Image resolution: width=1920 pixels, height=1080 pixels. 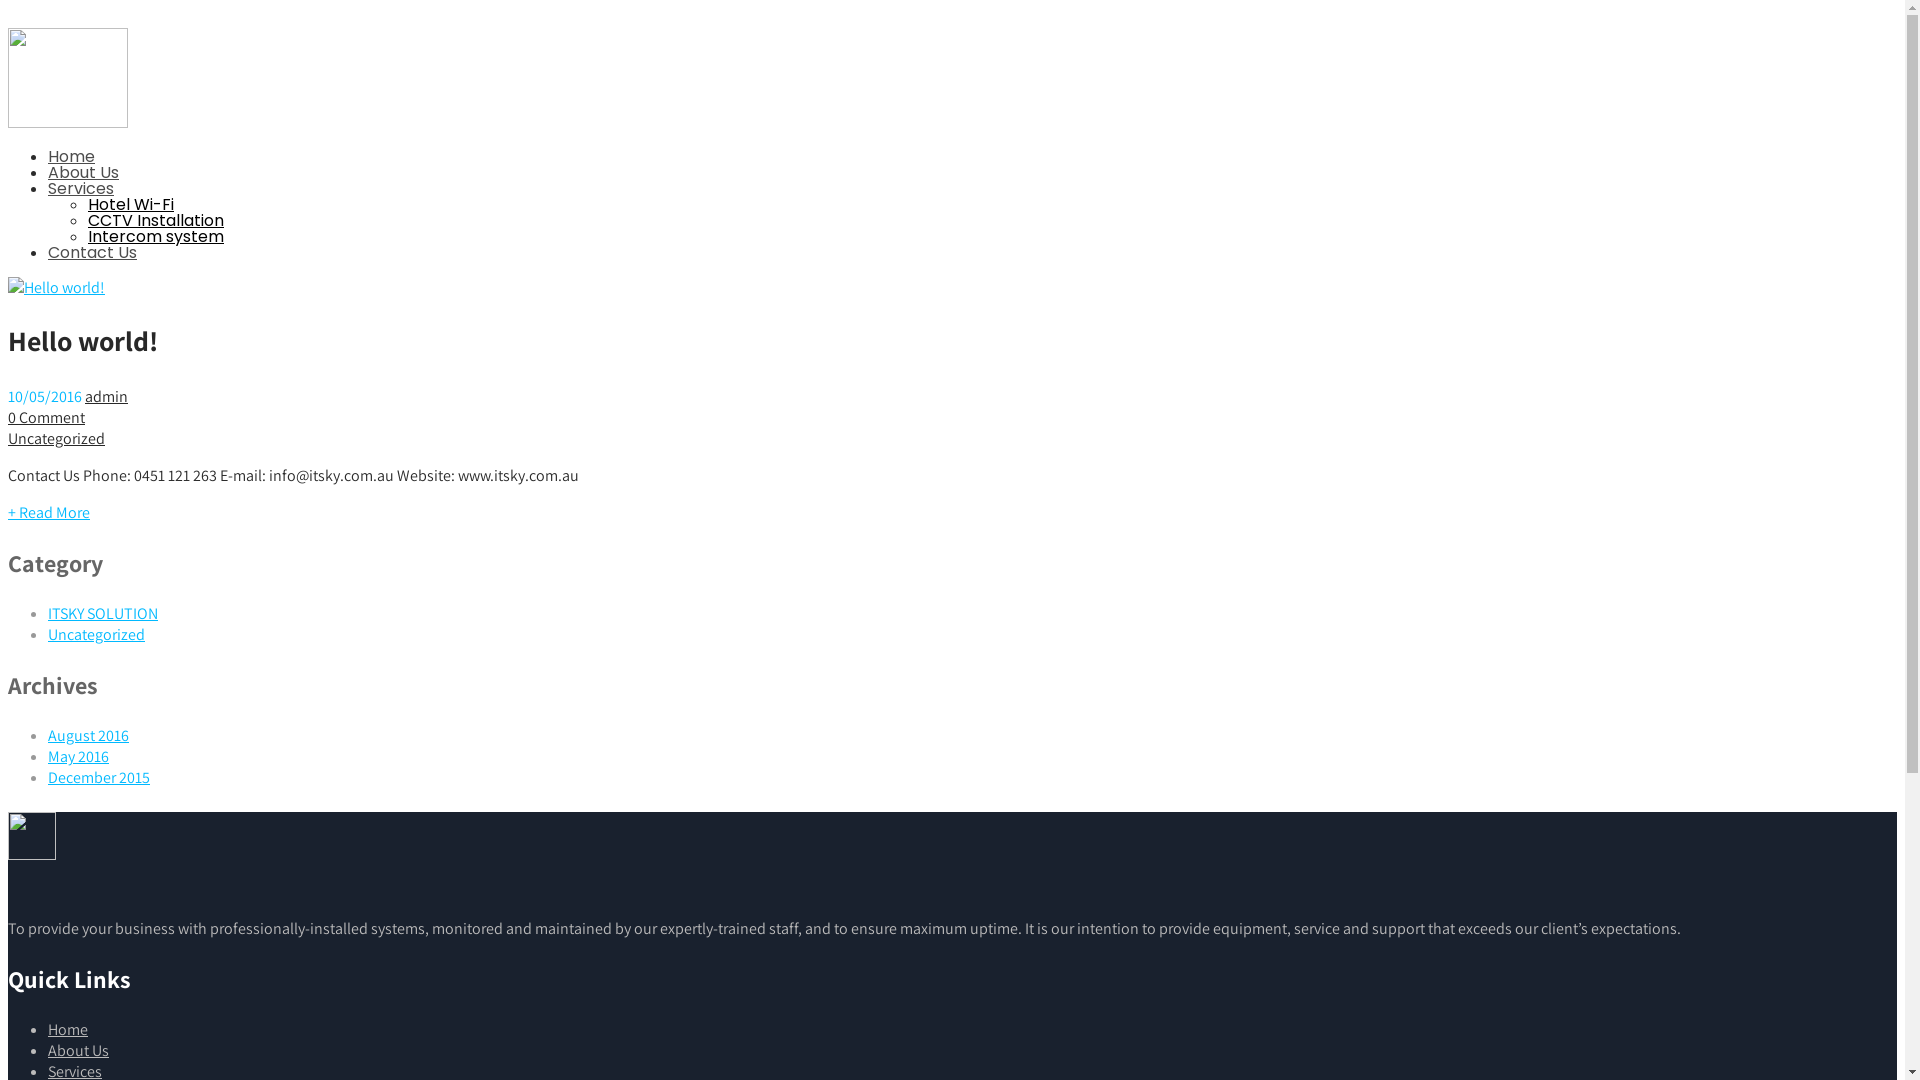 I want to click on + Read More, so click(x=49, y=512).